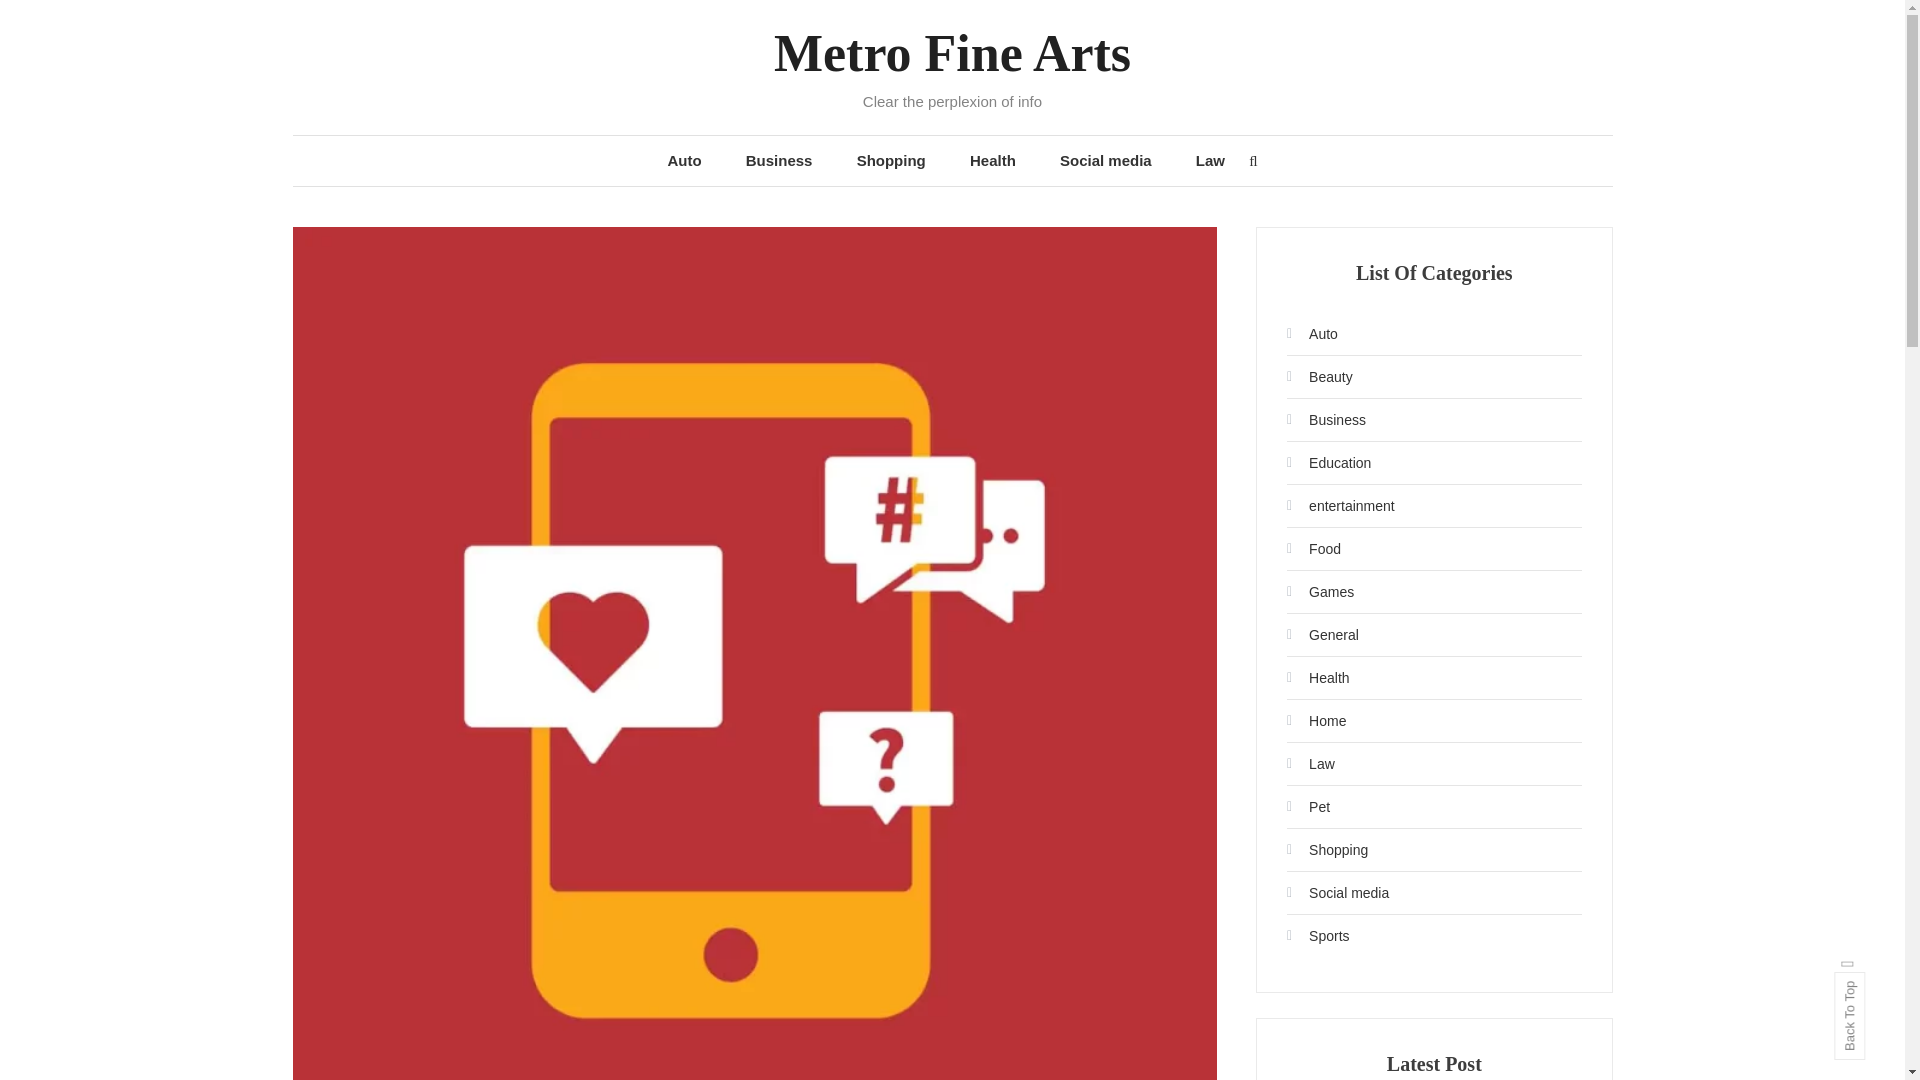  Describe the element at coordinates (952, 53) in the screenshot. I see `Metro Fine Arts` at that location.